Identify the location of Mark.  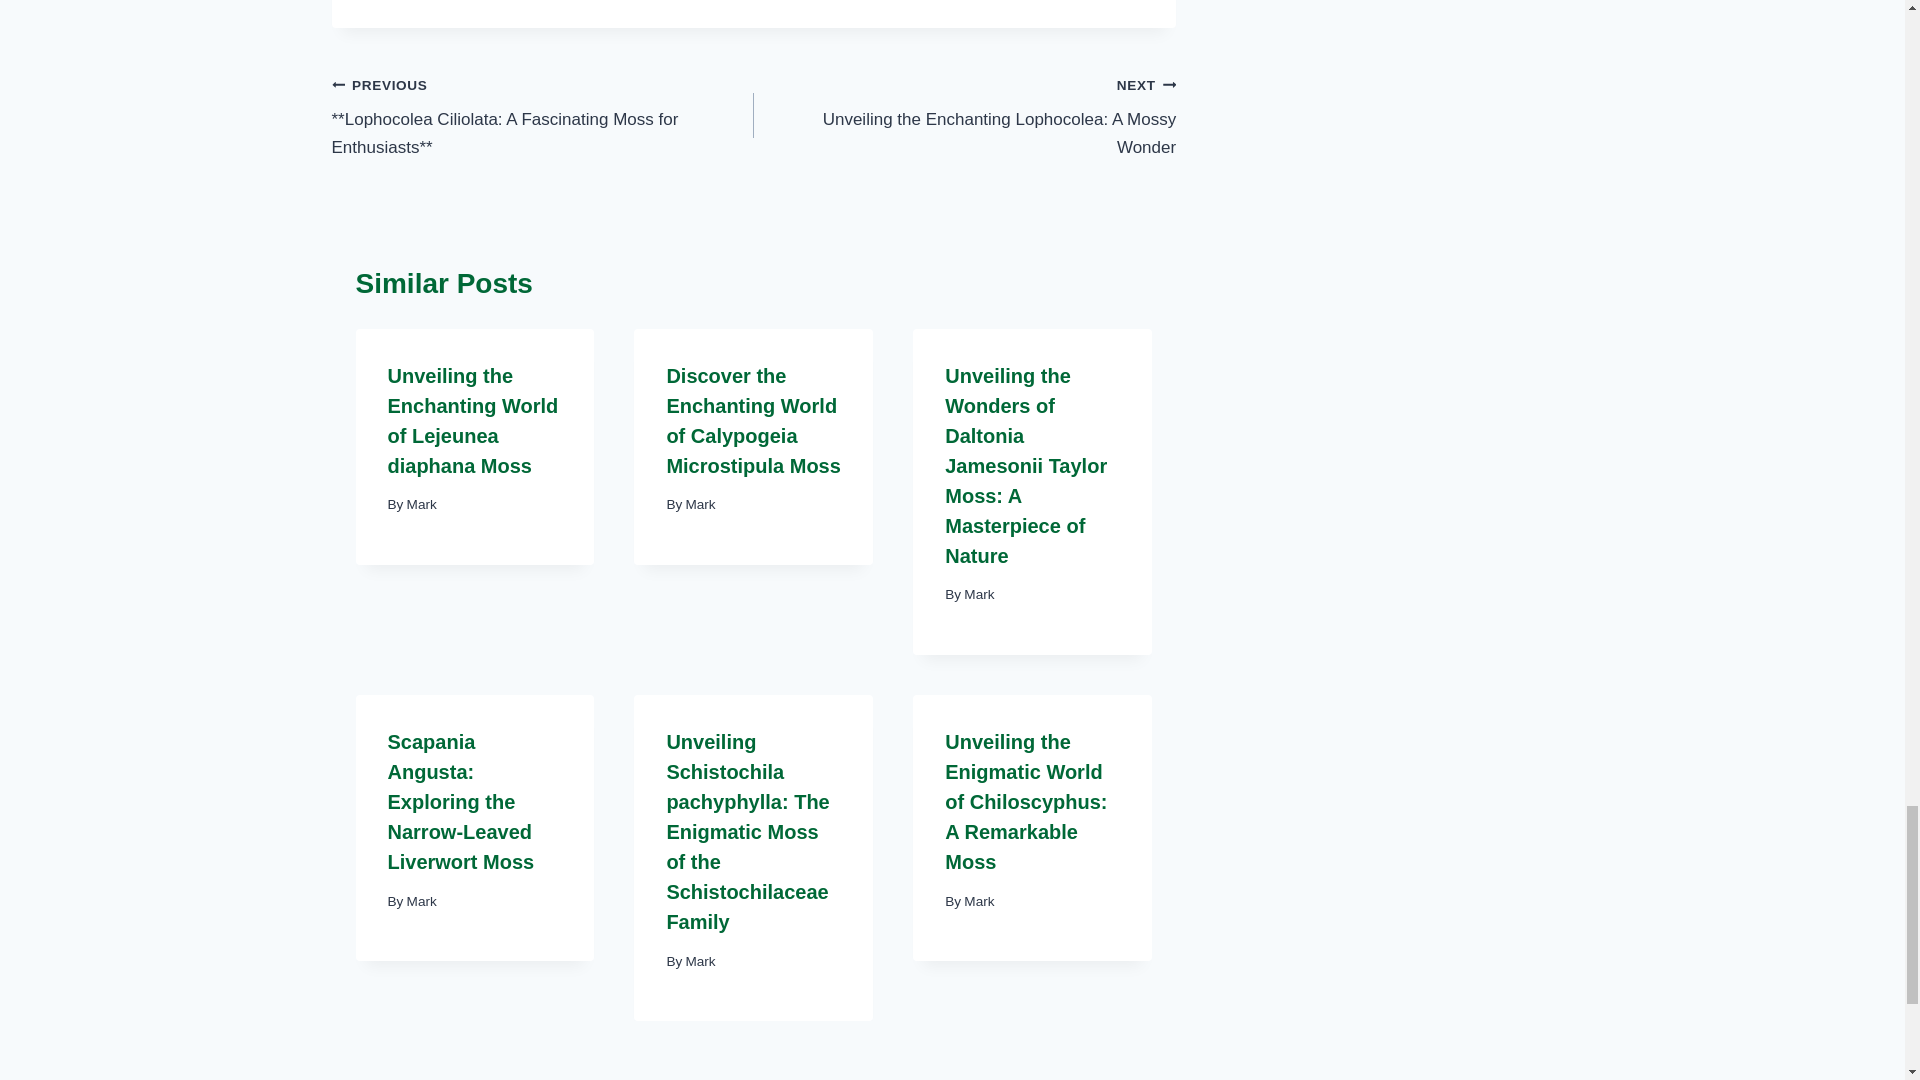
(422, 504).